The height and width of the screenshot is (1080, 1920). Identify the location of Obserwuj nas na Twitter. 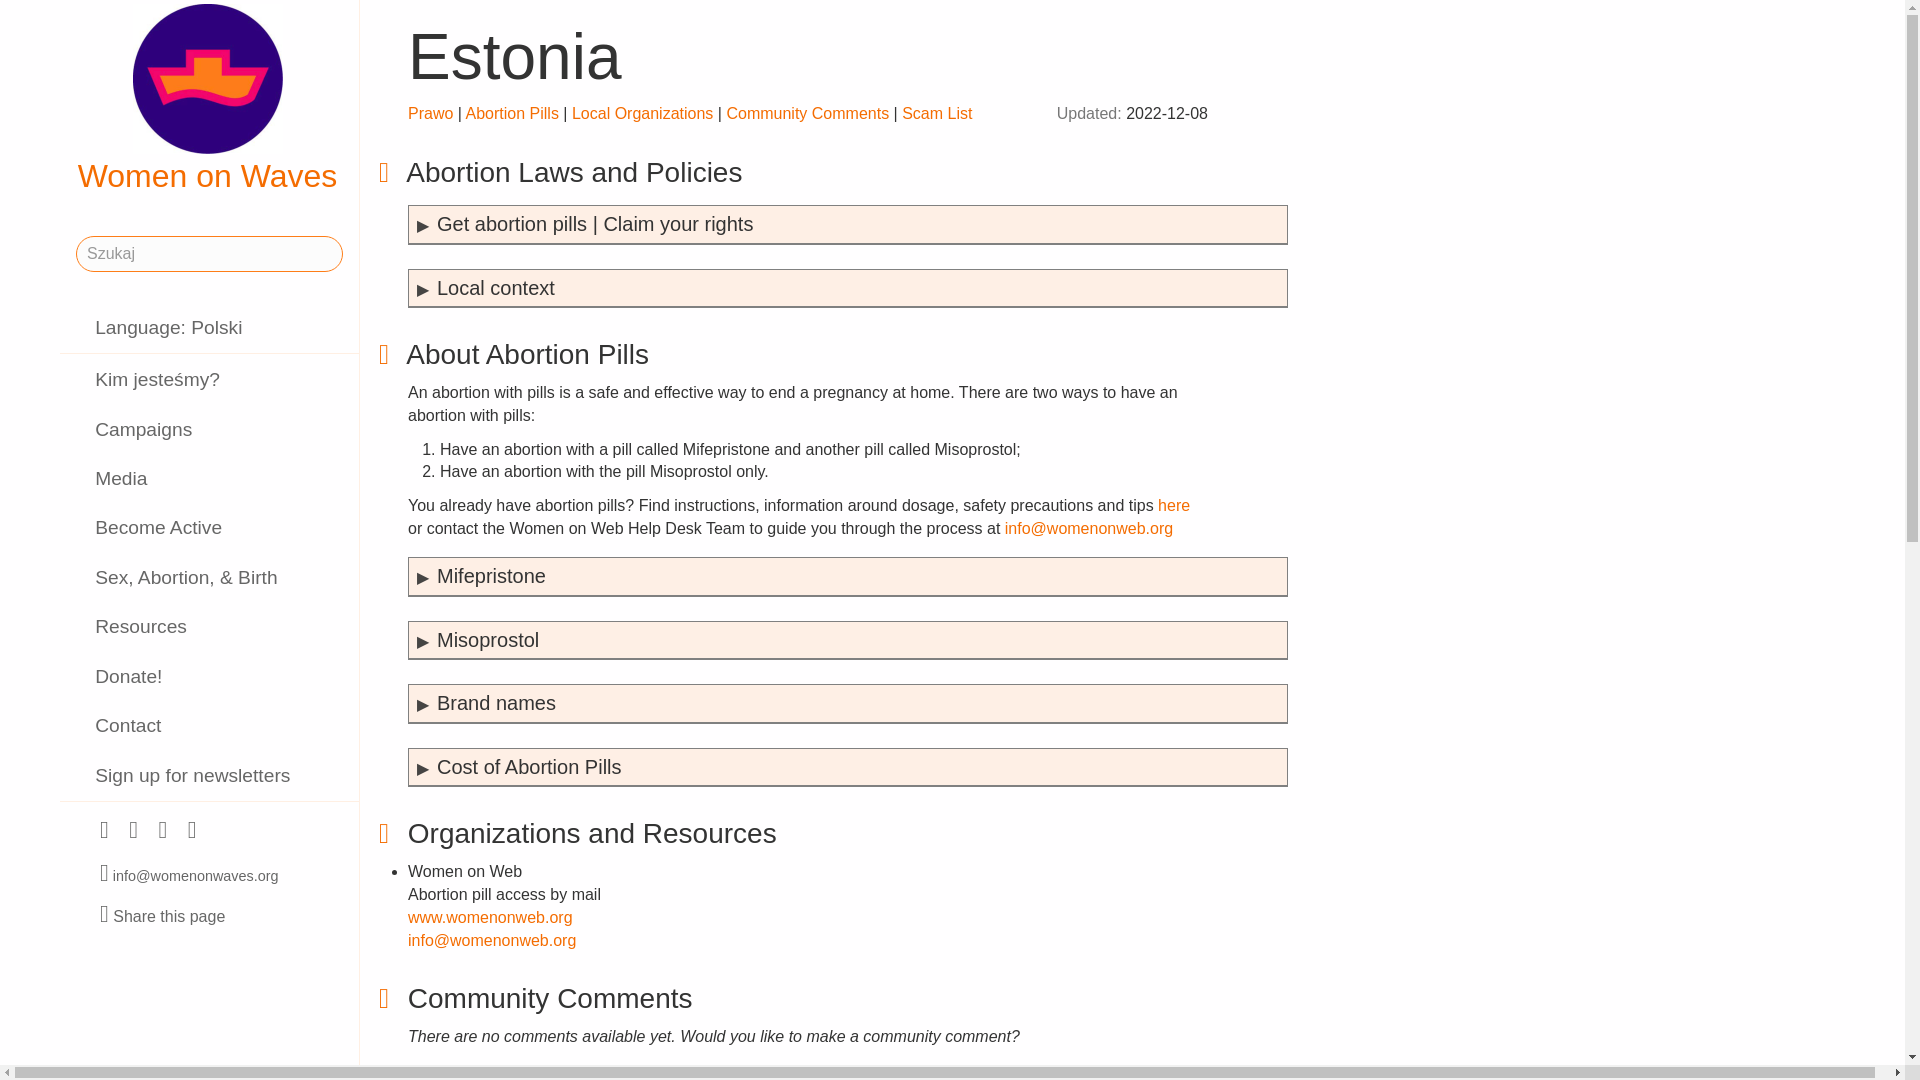
(132, 832).